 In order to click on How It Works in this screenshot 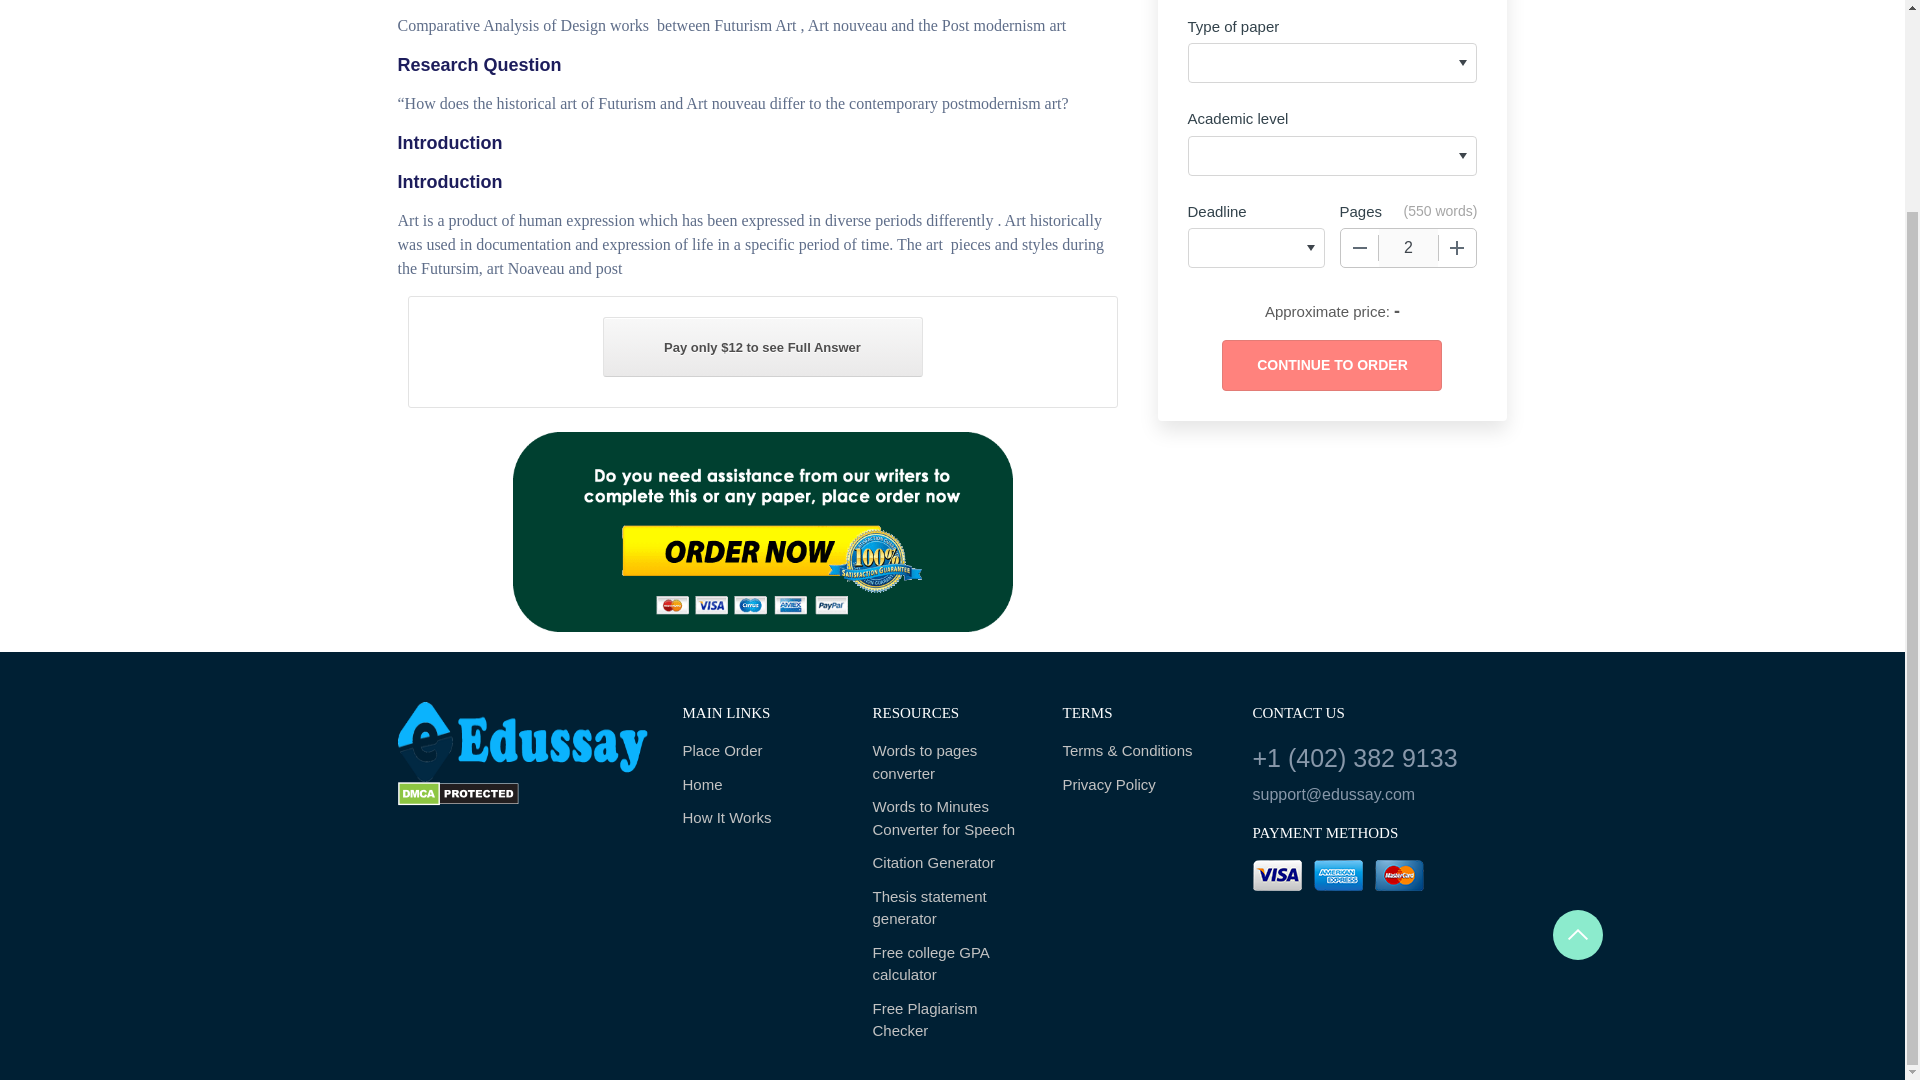, I will do `click(762, 818)`.